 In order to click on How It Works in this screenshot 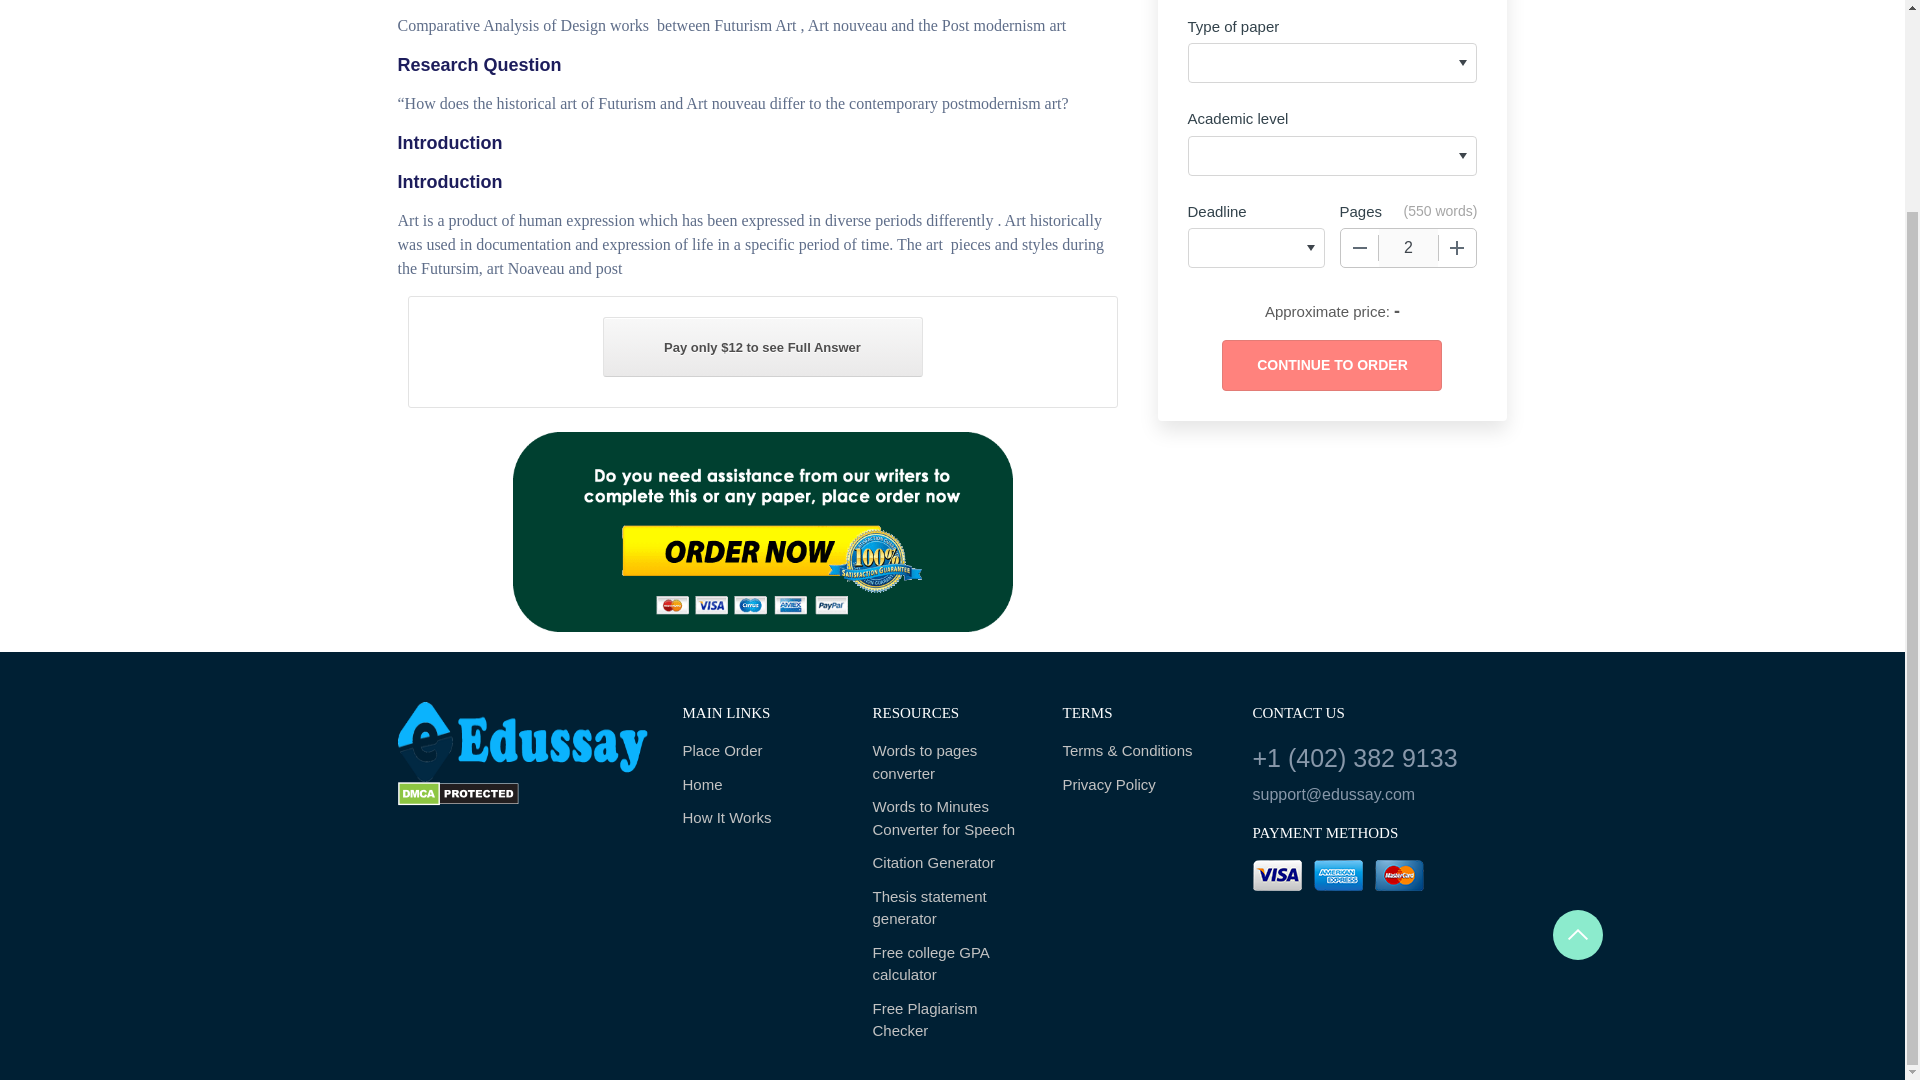, I will do `click(762, 818)`.